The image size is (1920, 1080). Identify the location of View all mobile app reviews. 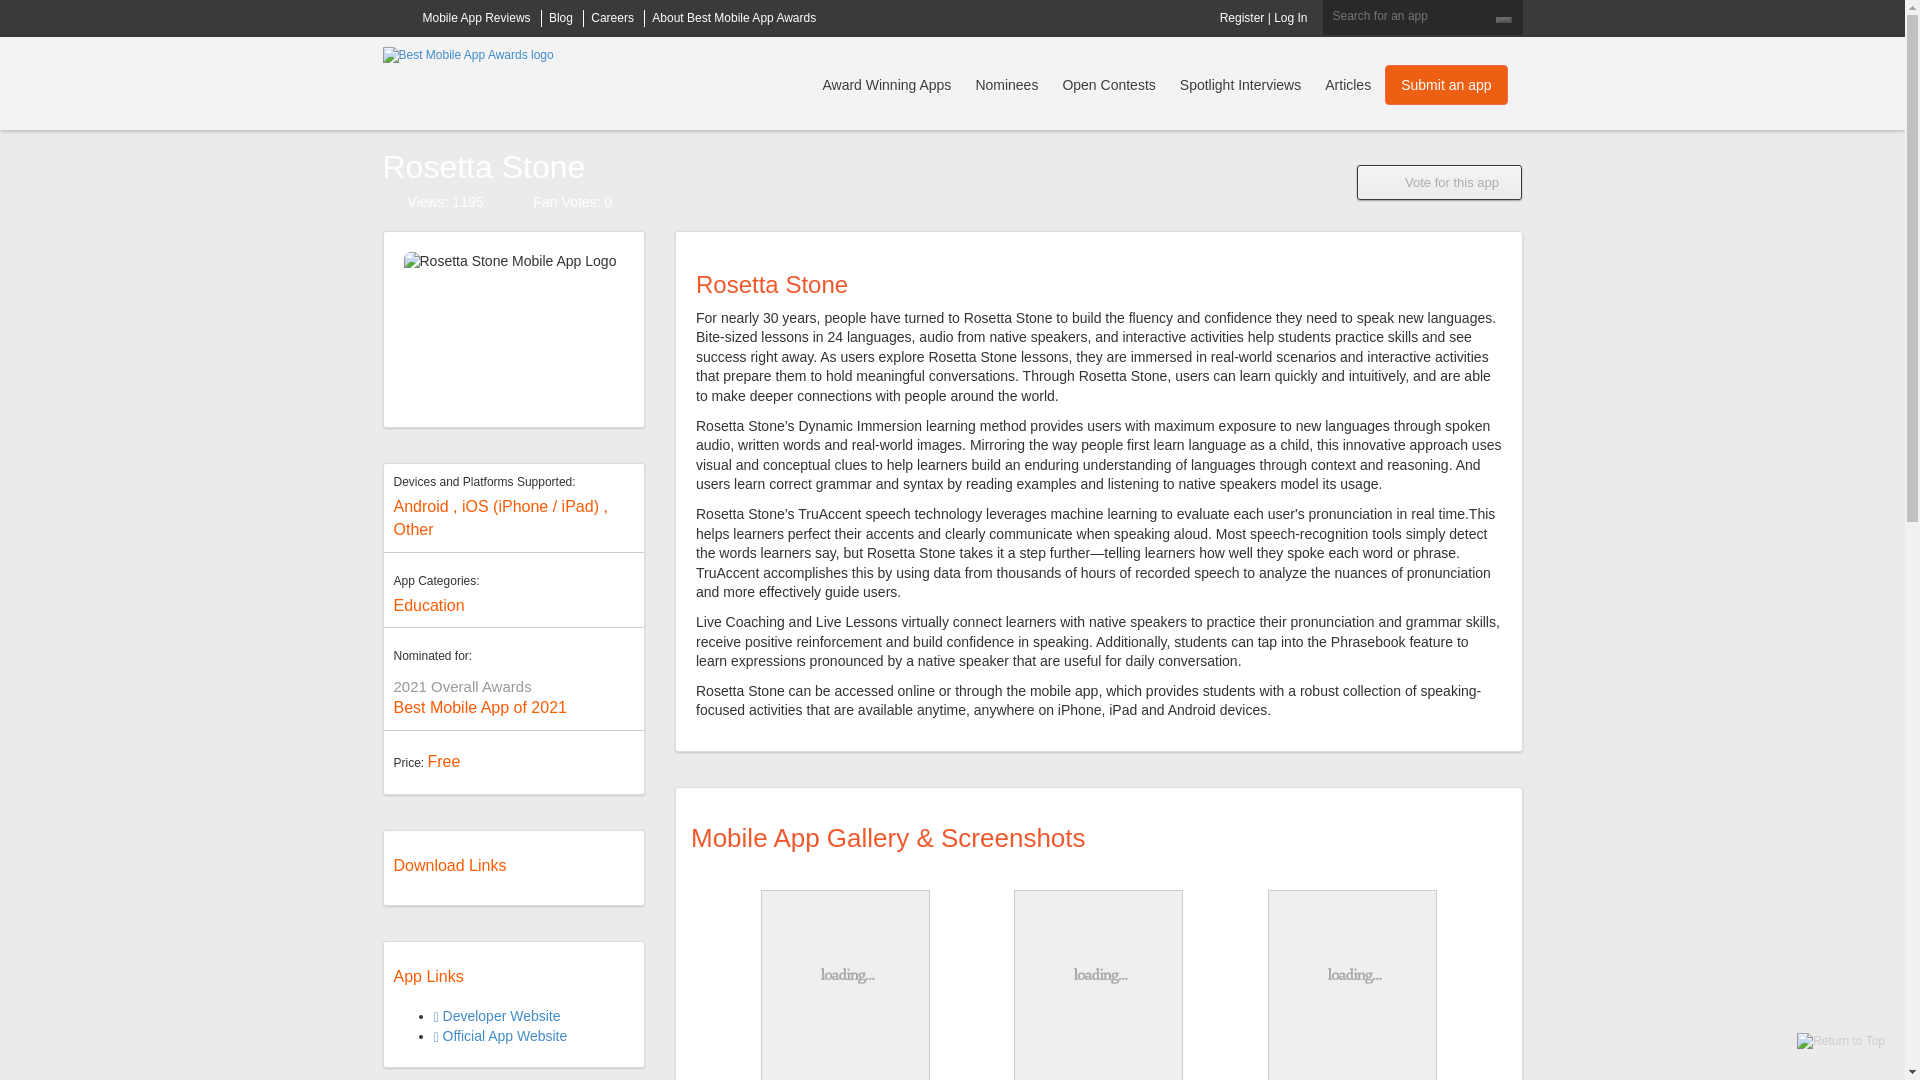
(476, 17).